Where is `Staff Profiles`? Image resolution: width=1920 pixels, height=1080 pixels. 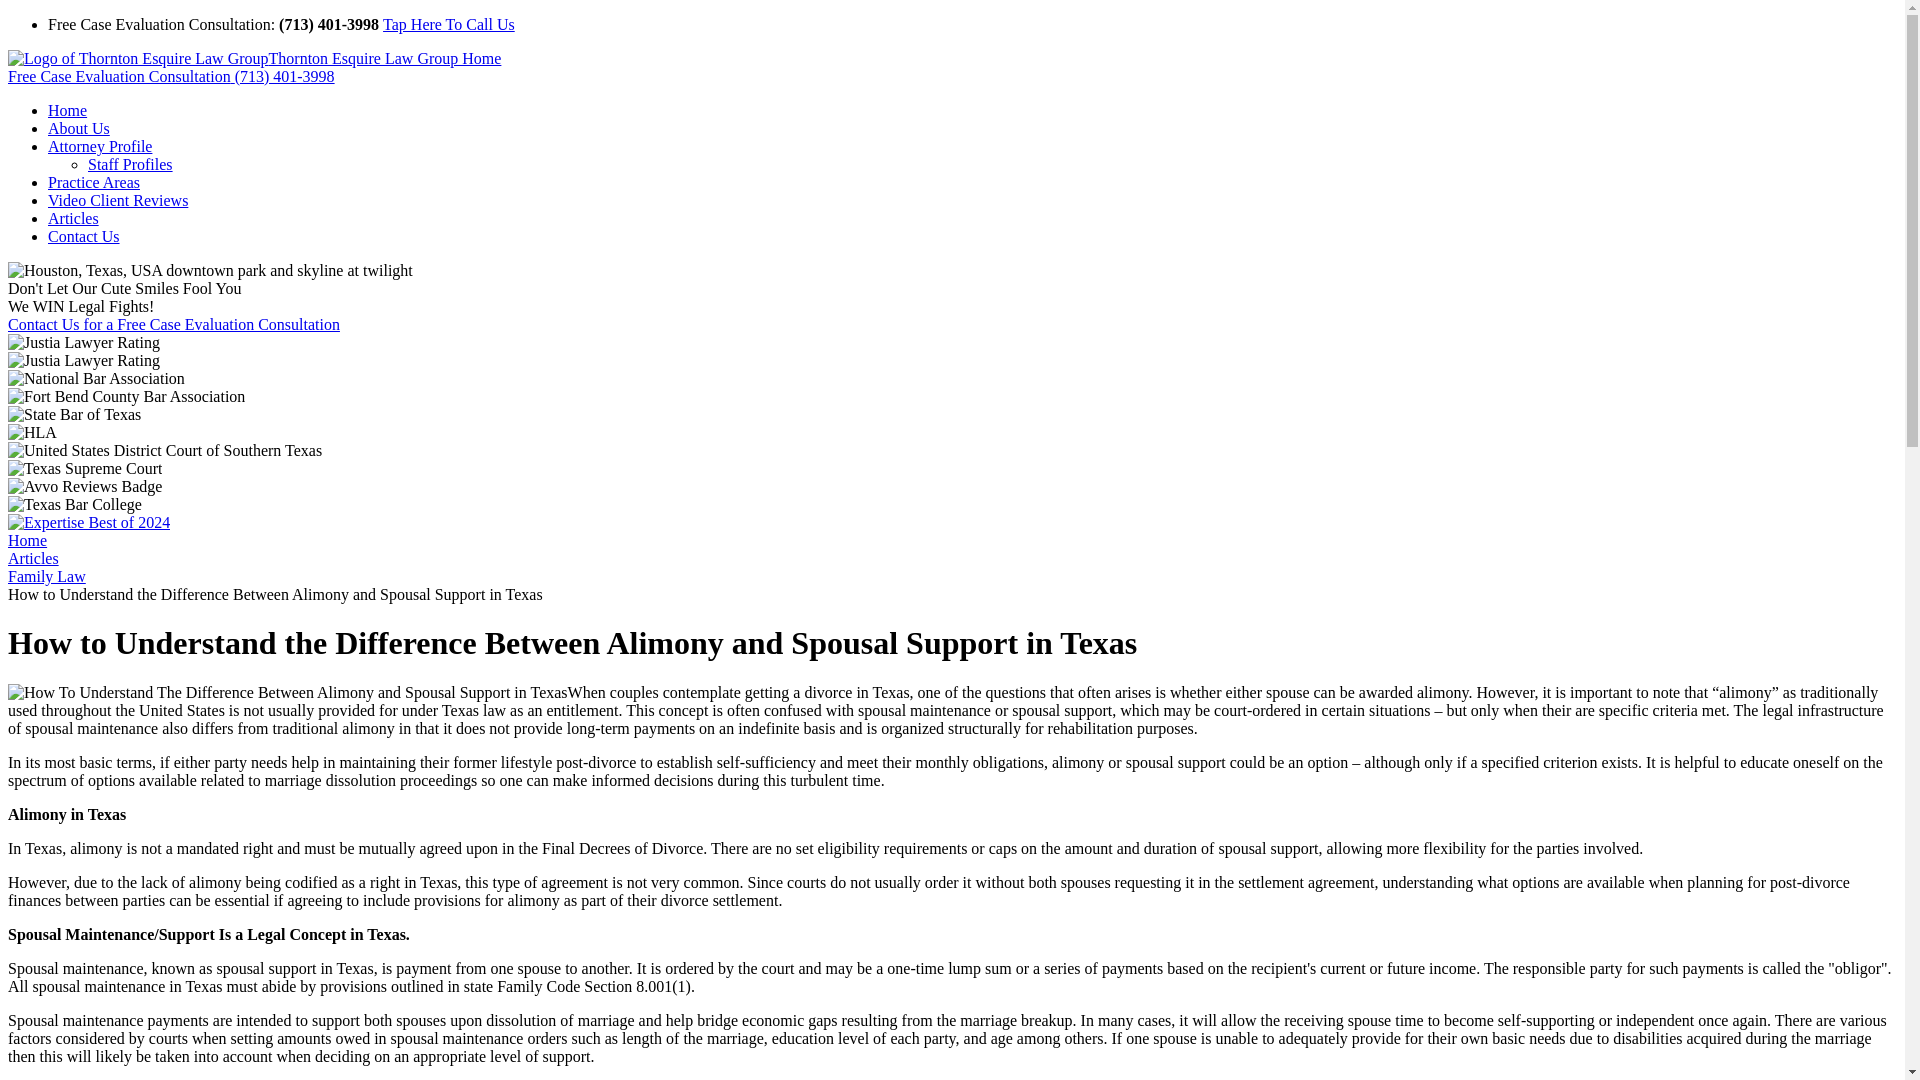
Staff Profiles is located at coordinates (130, 164).